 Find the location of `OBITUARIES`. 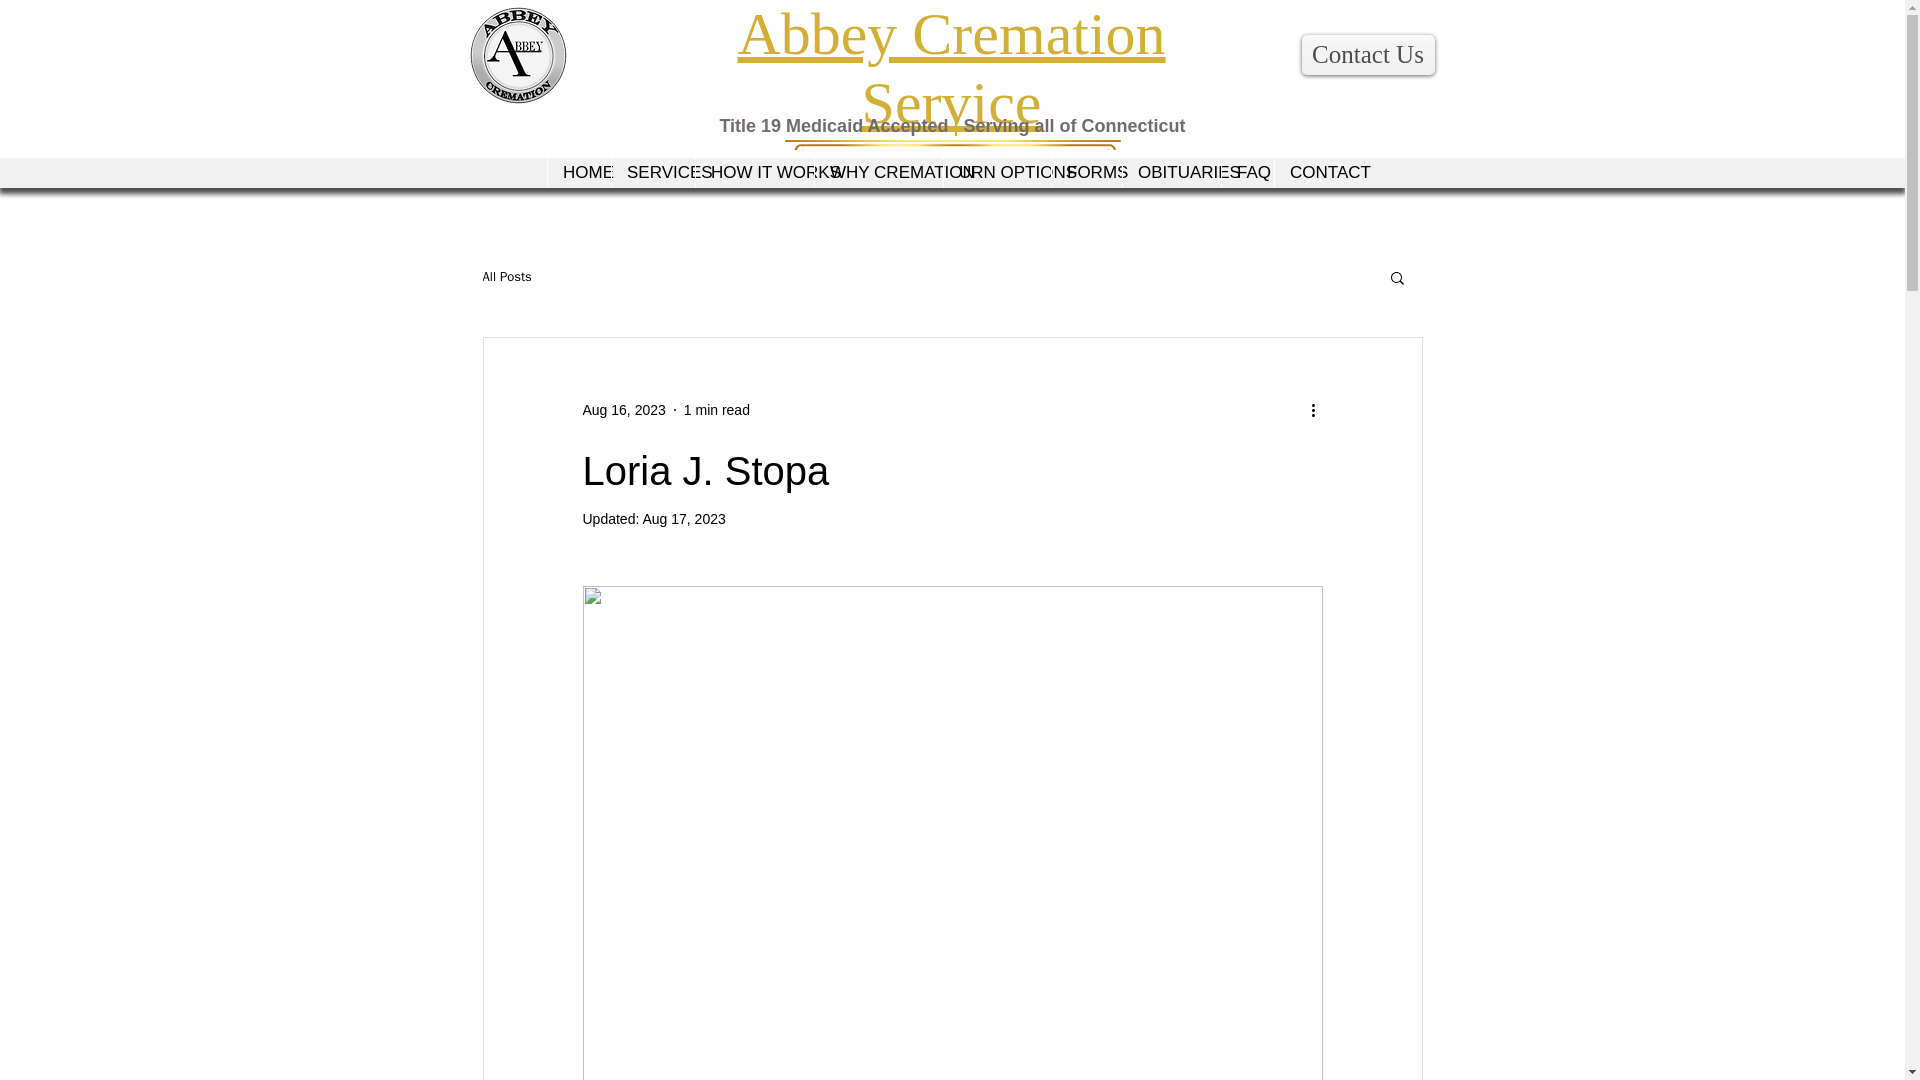

OBITUARIES is located at coordinates (1171, 172).